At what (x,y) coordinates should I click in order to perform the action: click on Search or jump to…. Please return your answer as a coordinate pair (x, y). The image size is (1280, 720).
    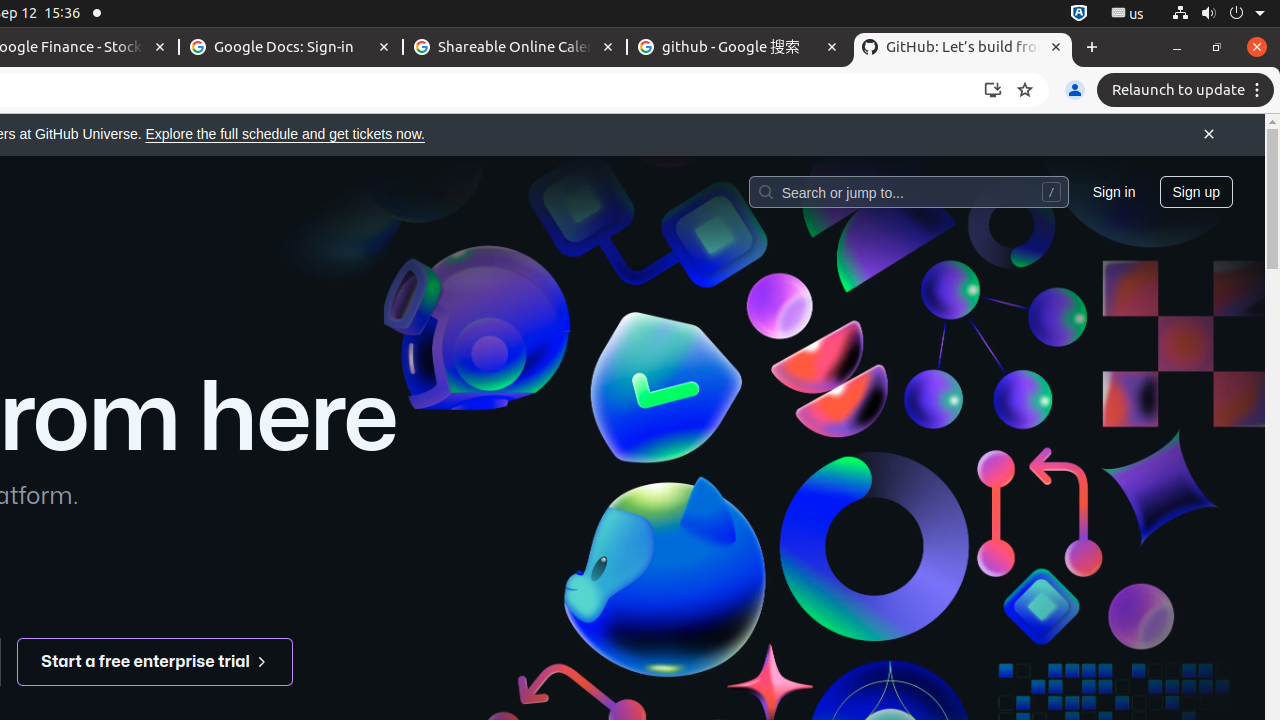
    Looking at the image, I should click on (908, 191).